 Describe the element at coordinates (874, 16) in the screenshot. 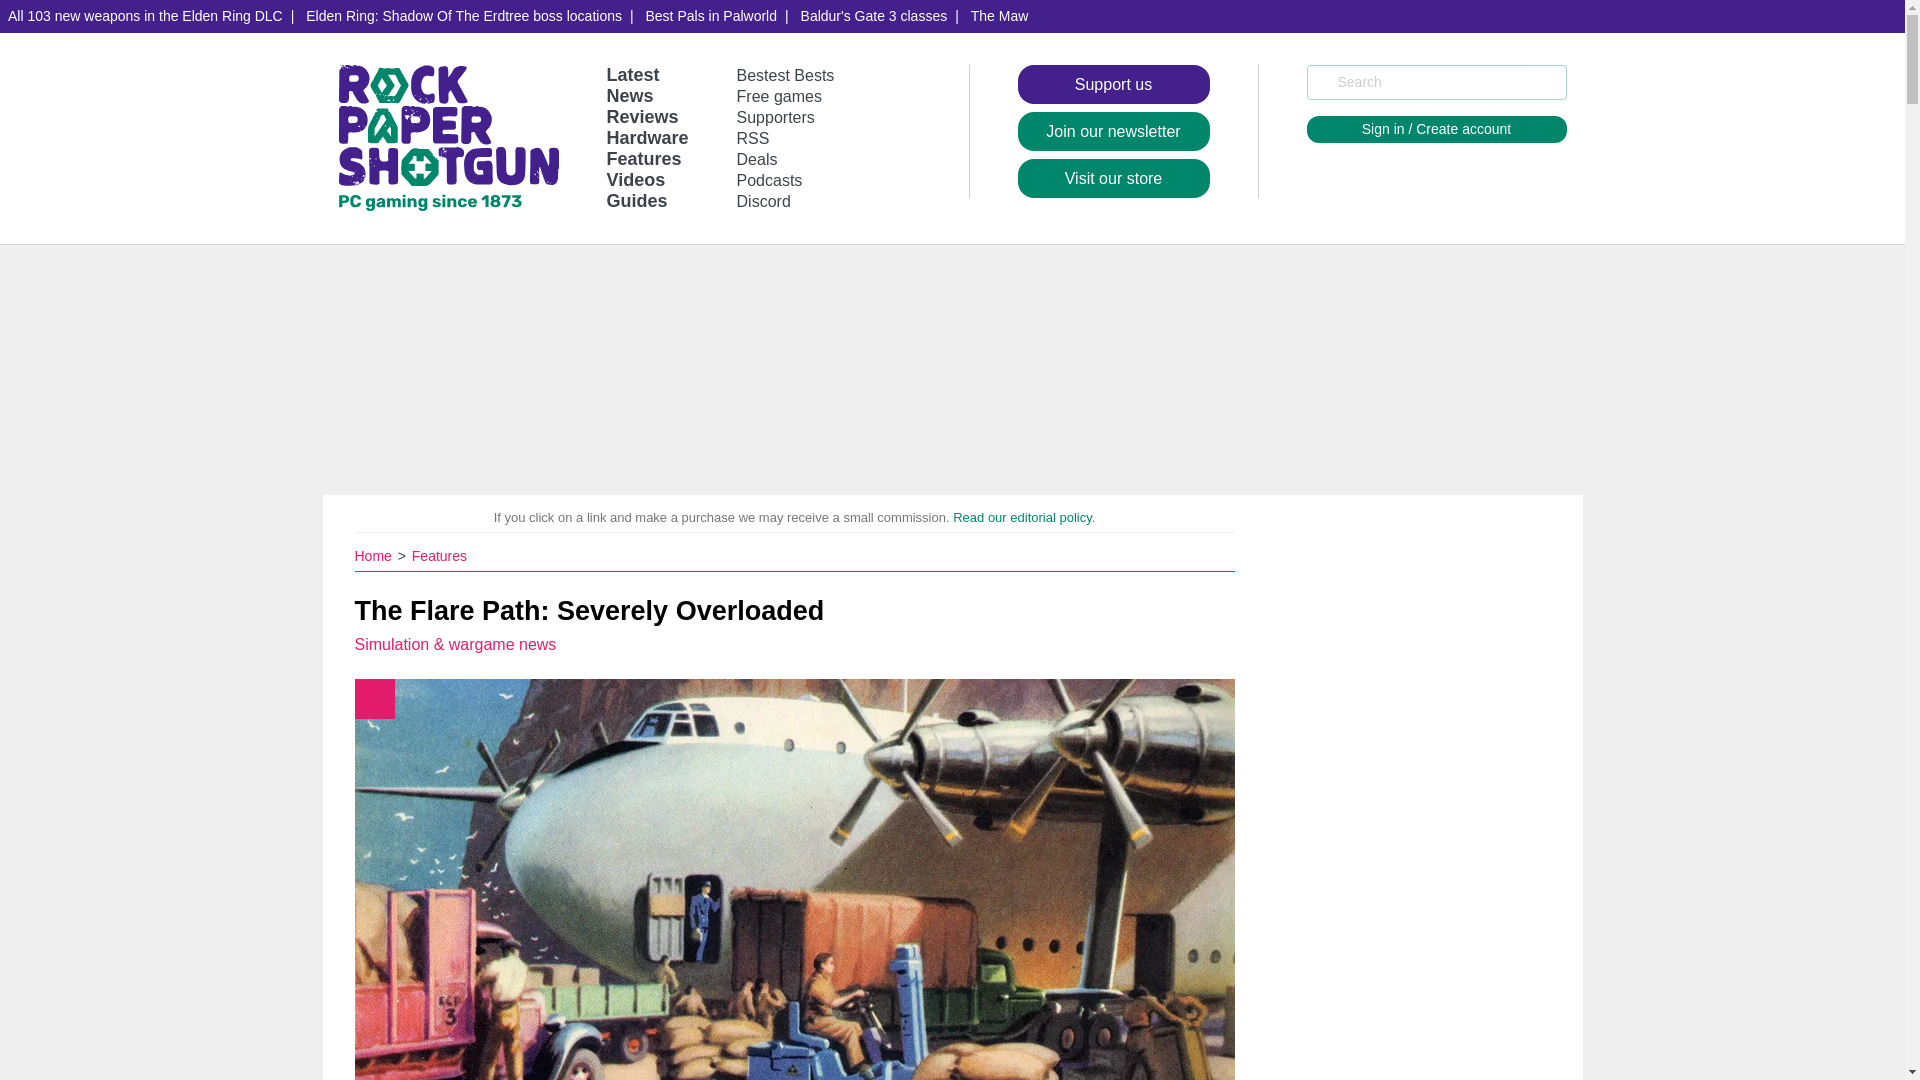

I see `Baldur's Gate 3 classes` at that location.